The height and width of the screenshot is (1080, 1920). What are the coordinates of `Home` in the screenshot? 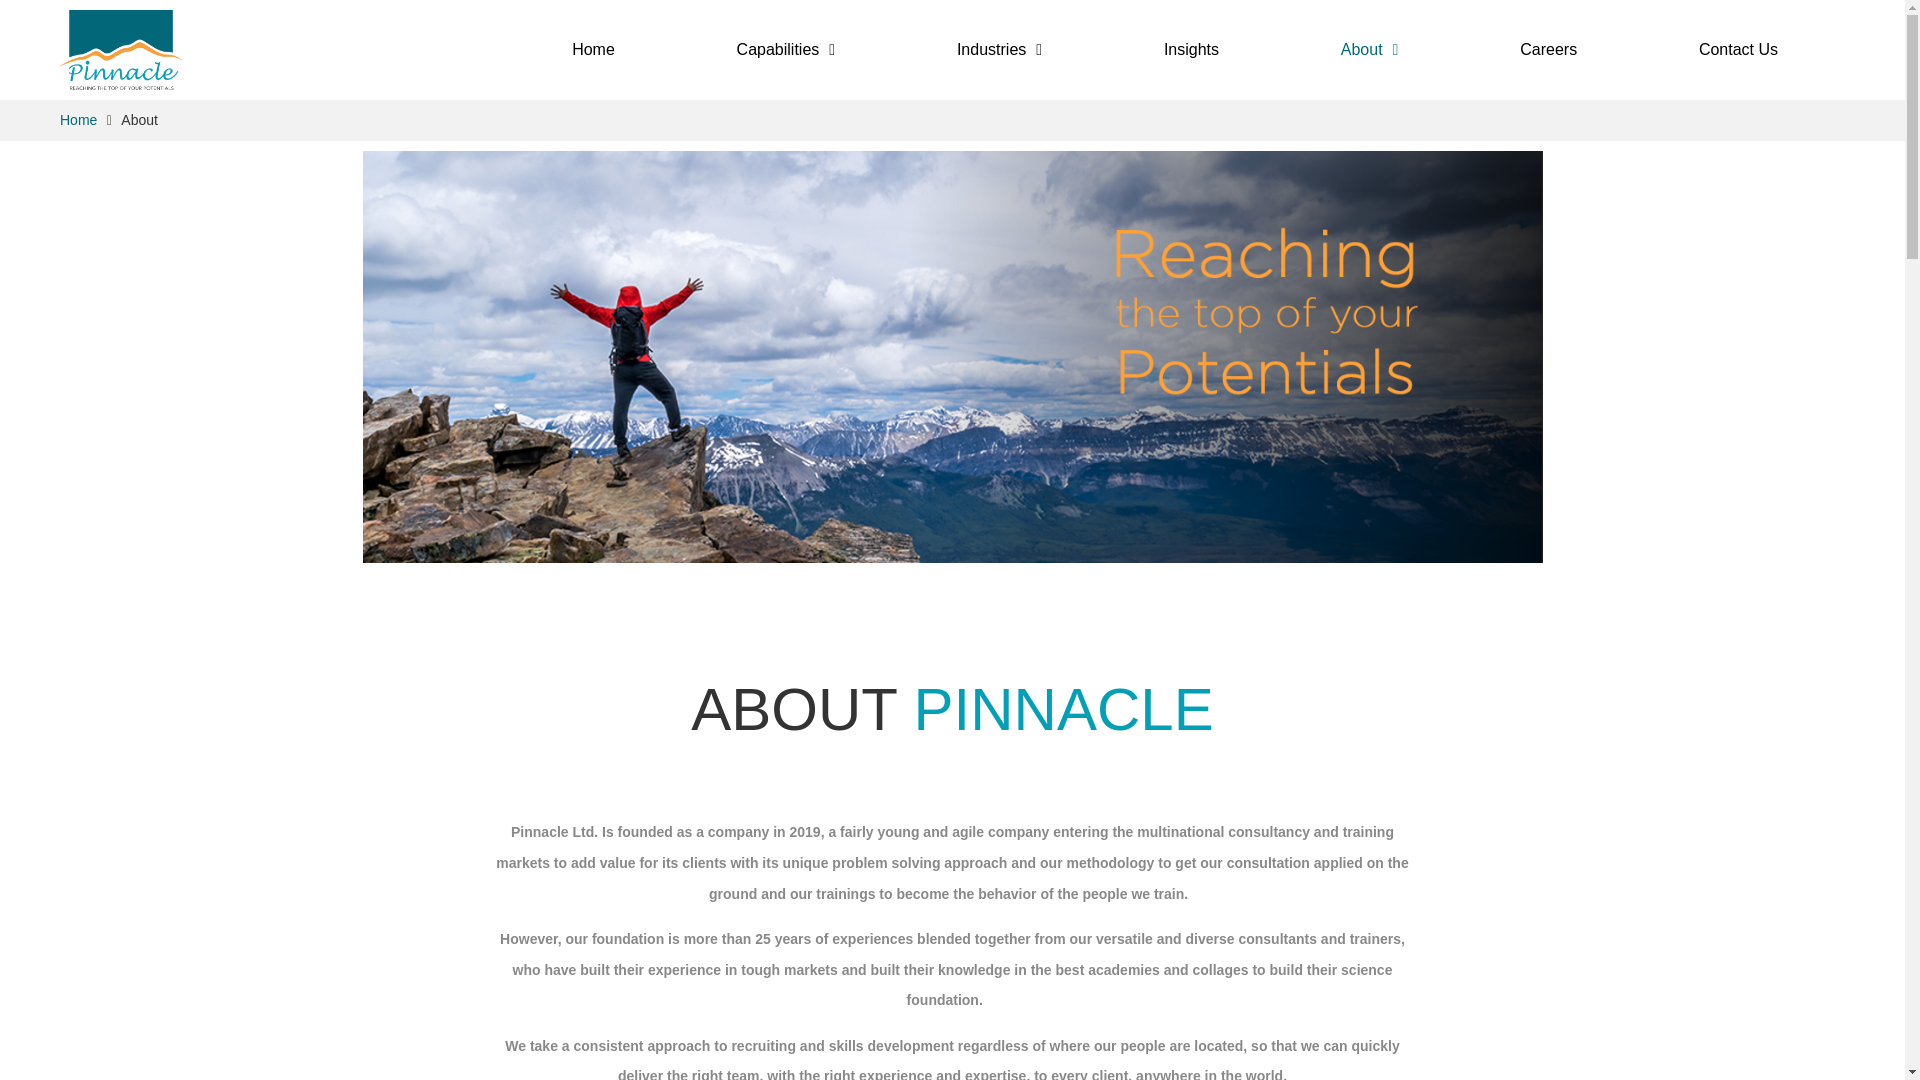 It's located at (592, 50).